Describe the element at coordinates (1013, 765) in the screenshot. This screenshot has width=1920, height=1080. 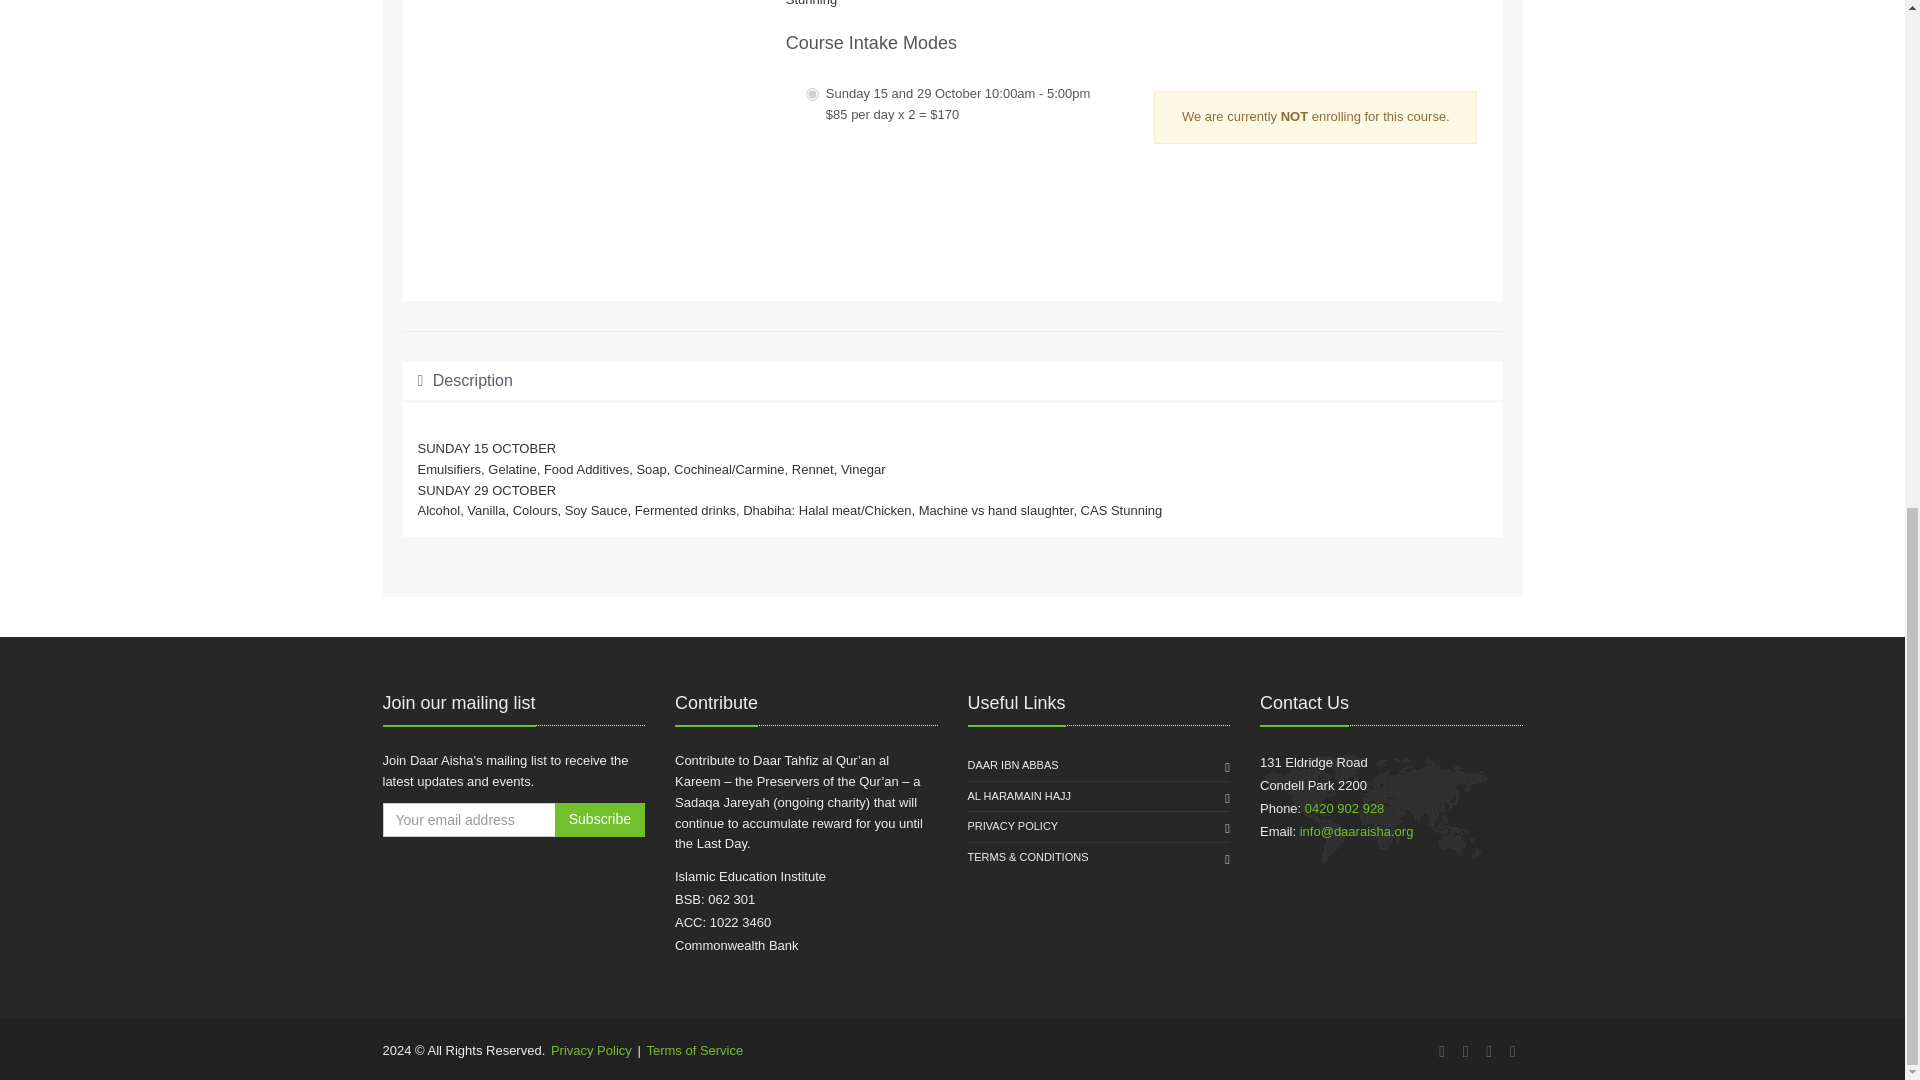
I see `DAAR IBN ABBAS` at that location.